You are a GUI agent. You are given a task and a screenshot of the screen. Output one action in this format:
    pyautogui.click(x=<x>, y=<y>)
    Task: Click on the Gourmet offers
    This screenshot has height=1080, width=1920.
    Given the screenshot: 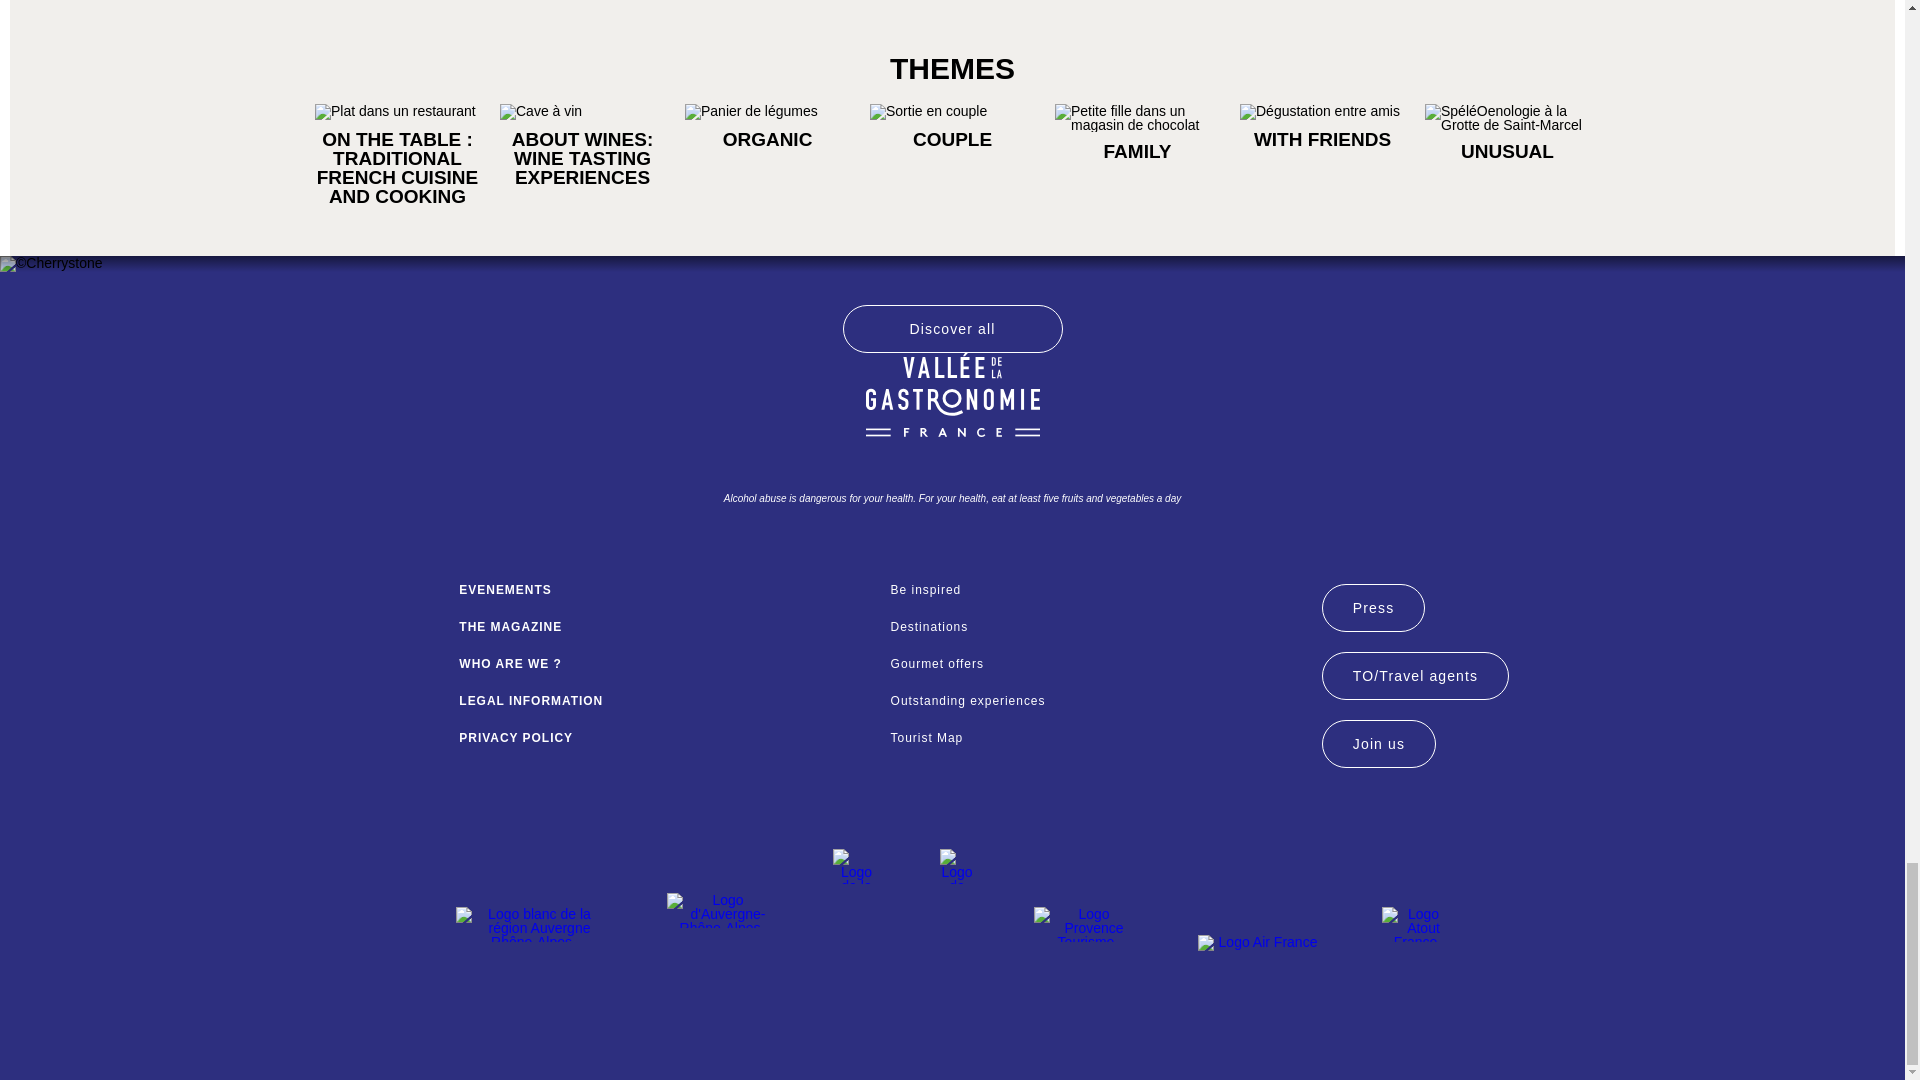 What is the action you would take?
    pyautogui.click(x=1096, y=663)
    